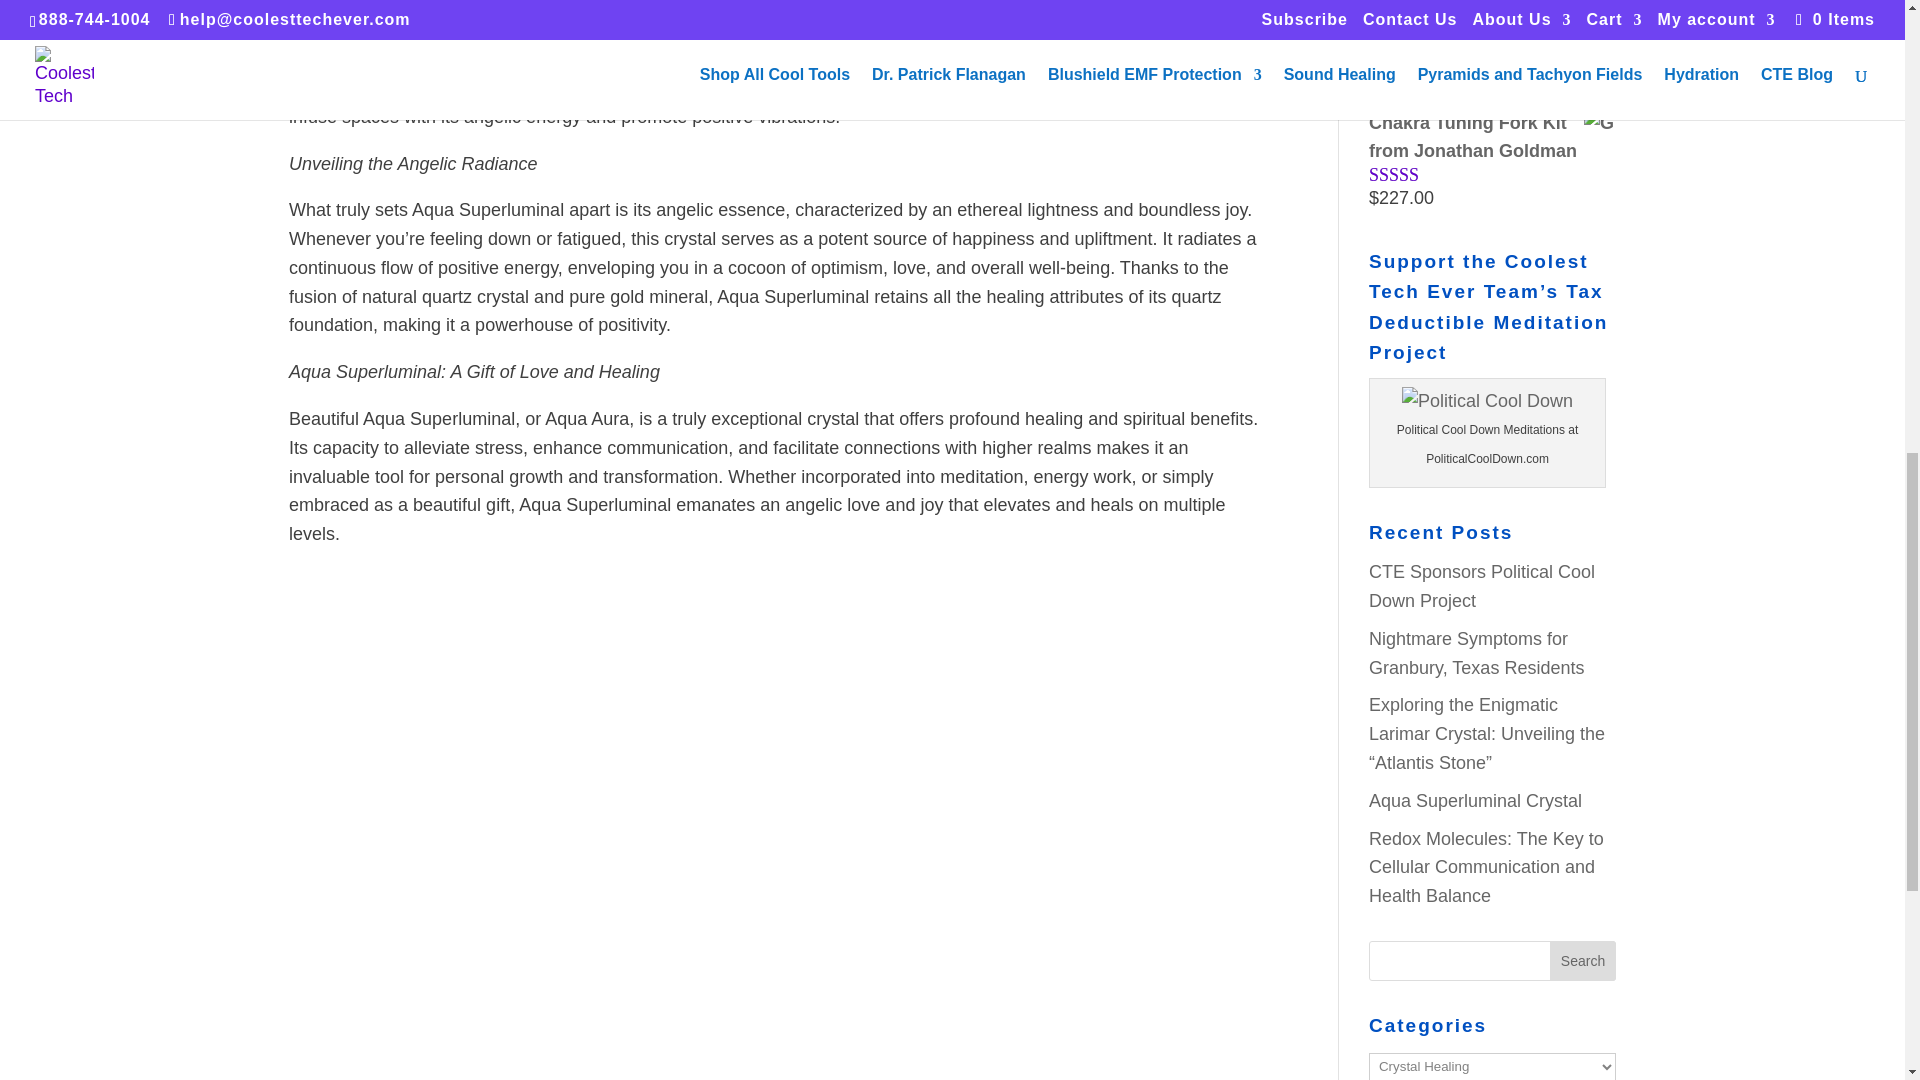  What do you see at coordinates (1582, 960) in the screenshot?
I see `Search` at bounding box center [1582, 960].